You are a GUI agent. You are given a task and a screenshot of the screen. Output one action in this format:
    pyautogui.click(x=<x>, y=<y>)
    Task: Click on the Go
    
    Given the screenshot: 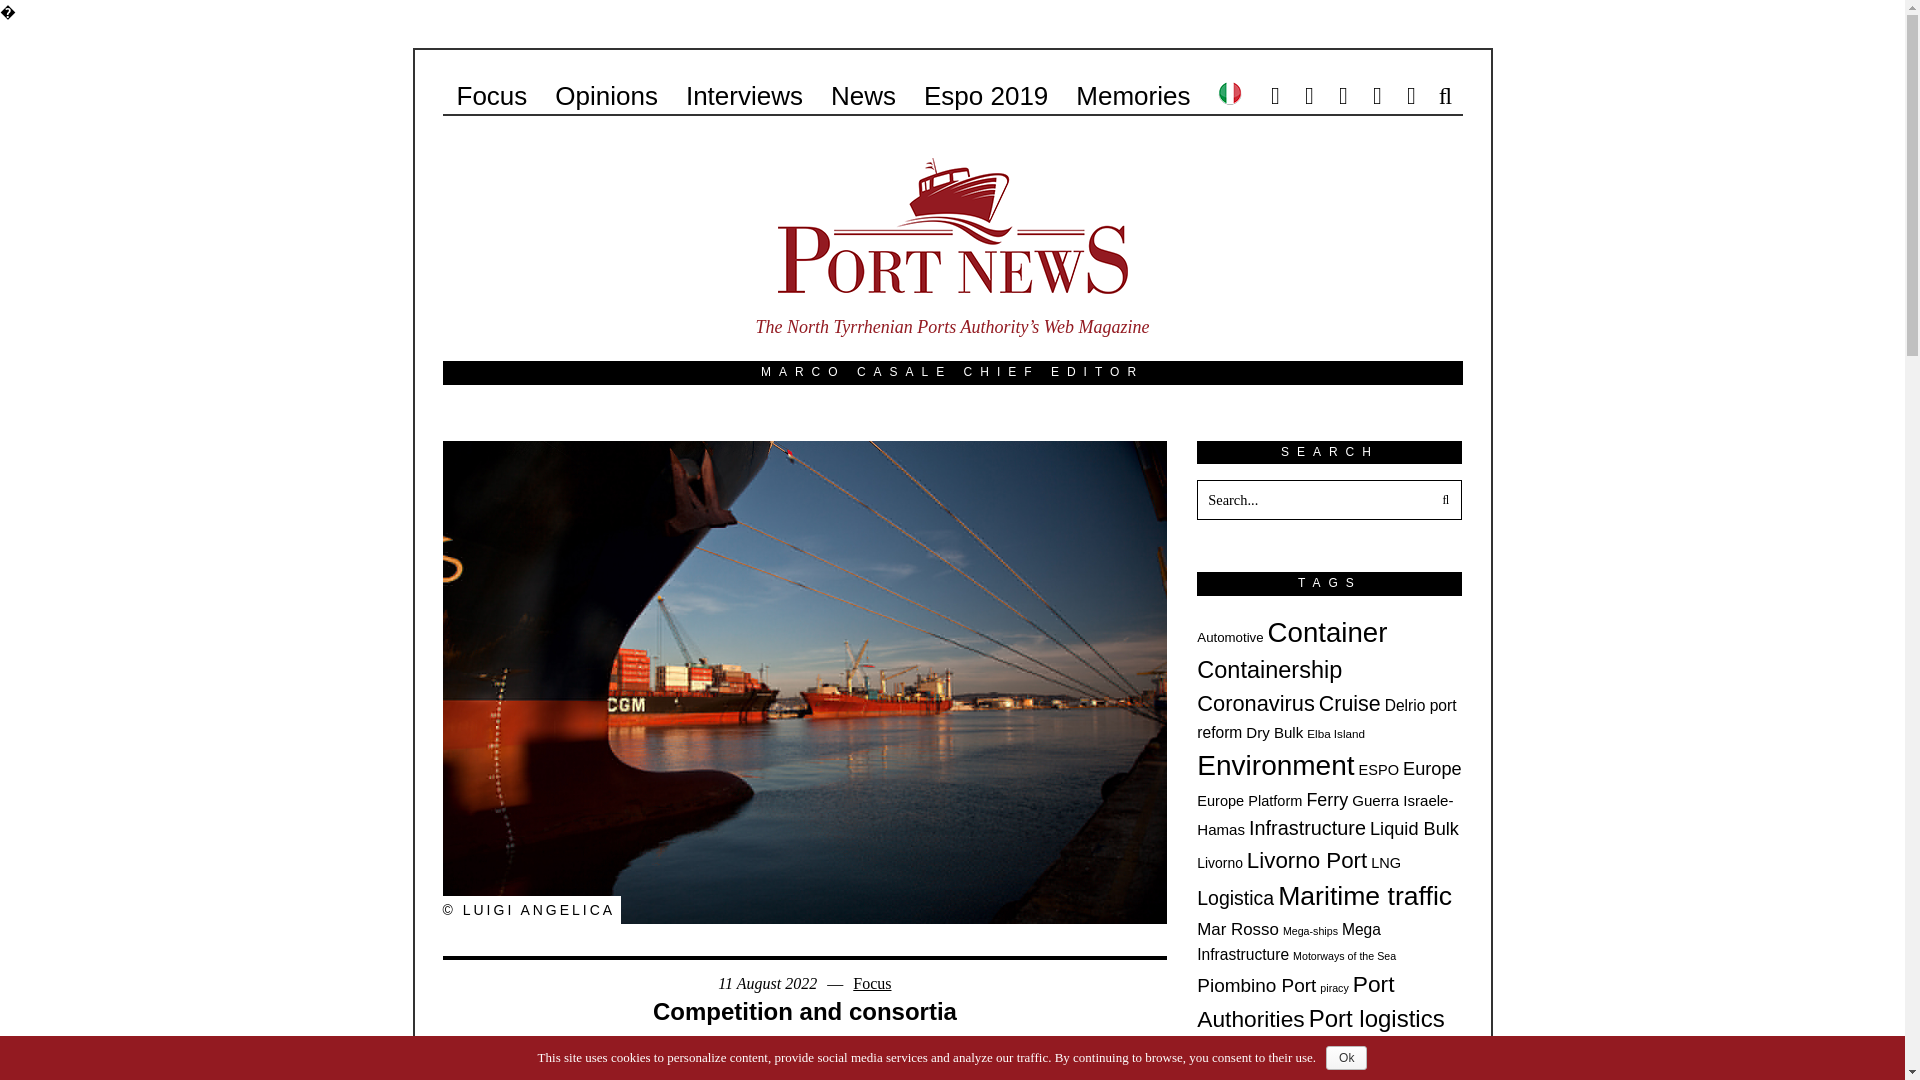 What is the action you would take?
    pyautogui.click(x=1442, y=499)
    